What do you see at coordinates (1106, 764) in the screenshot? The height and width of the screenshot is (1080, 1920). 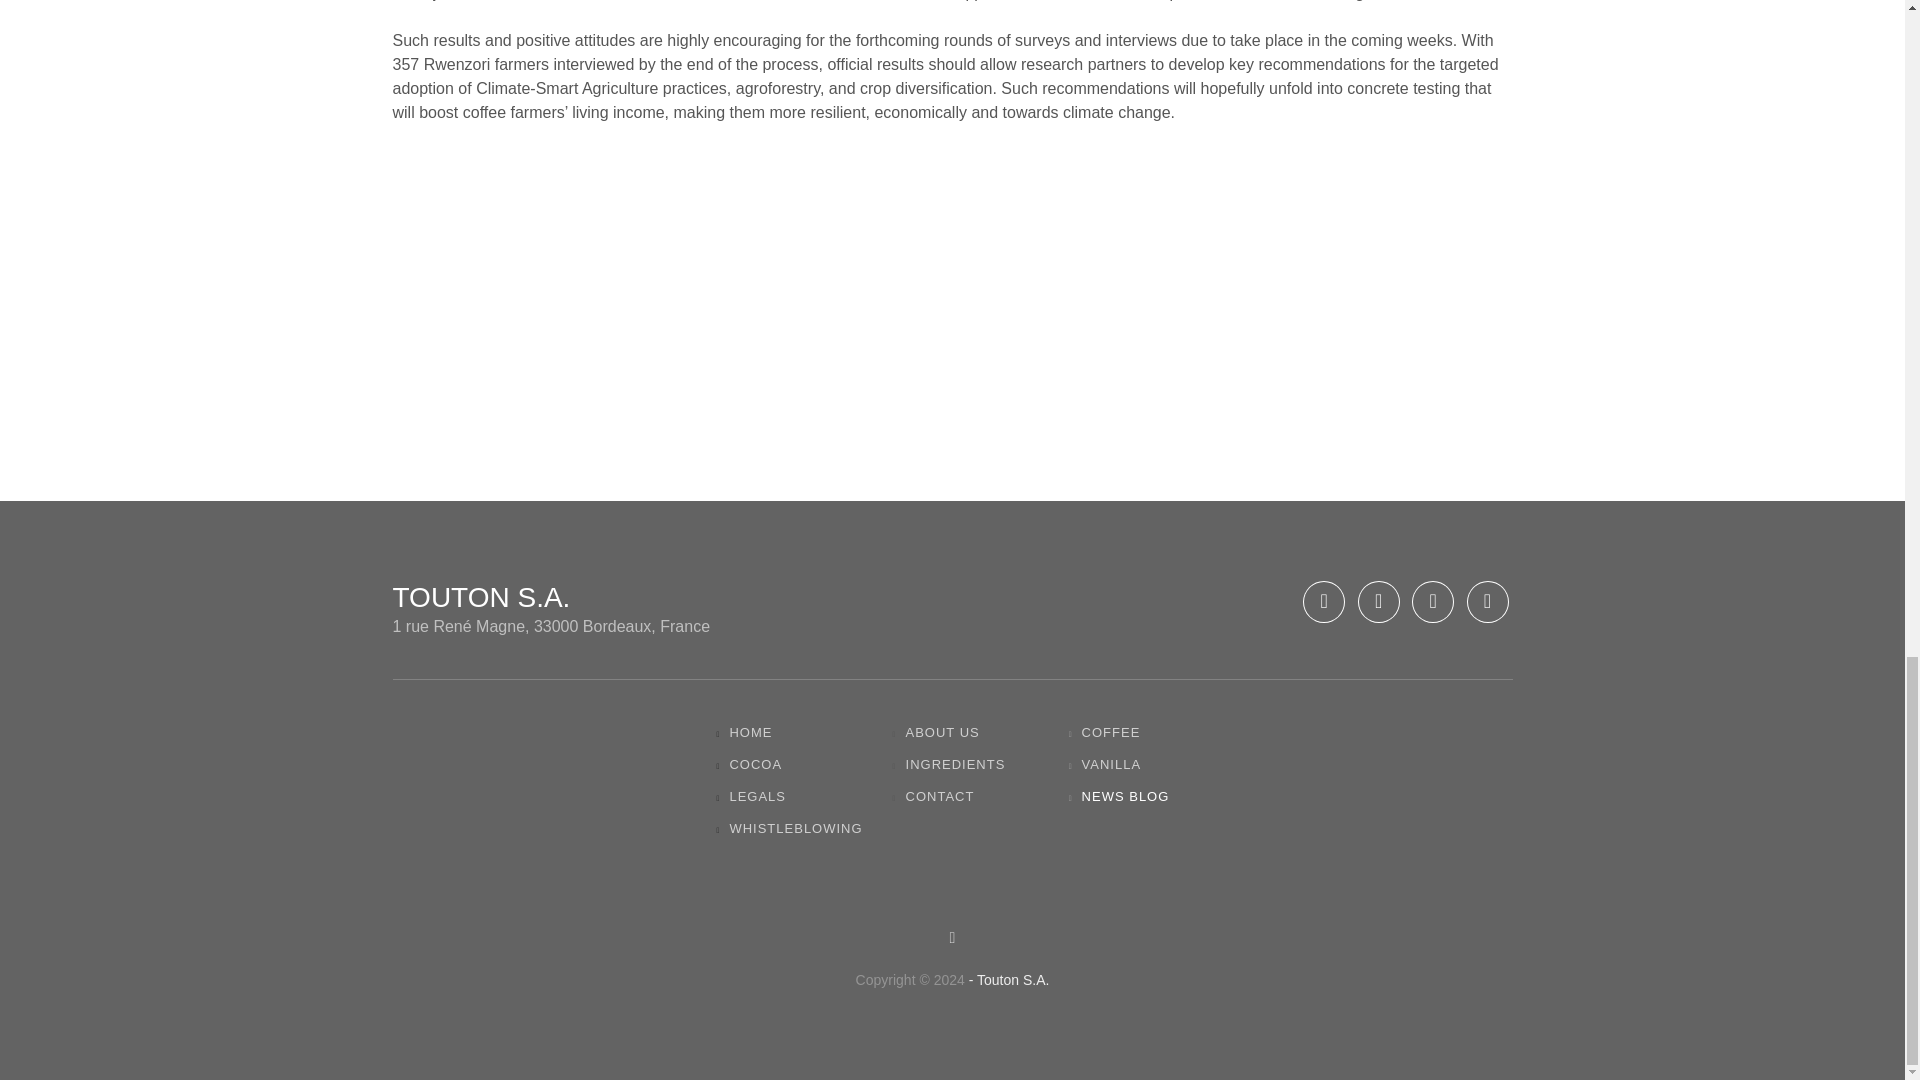 I see `VANILLA` at bounding box center [1106, 764].